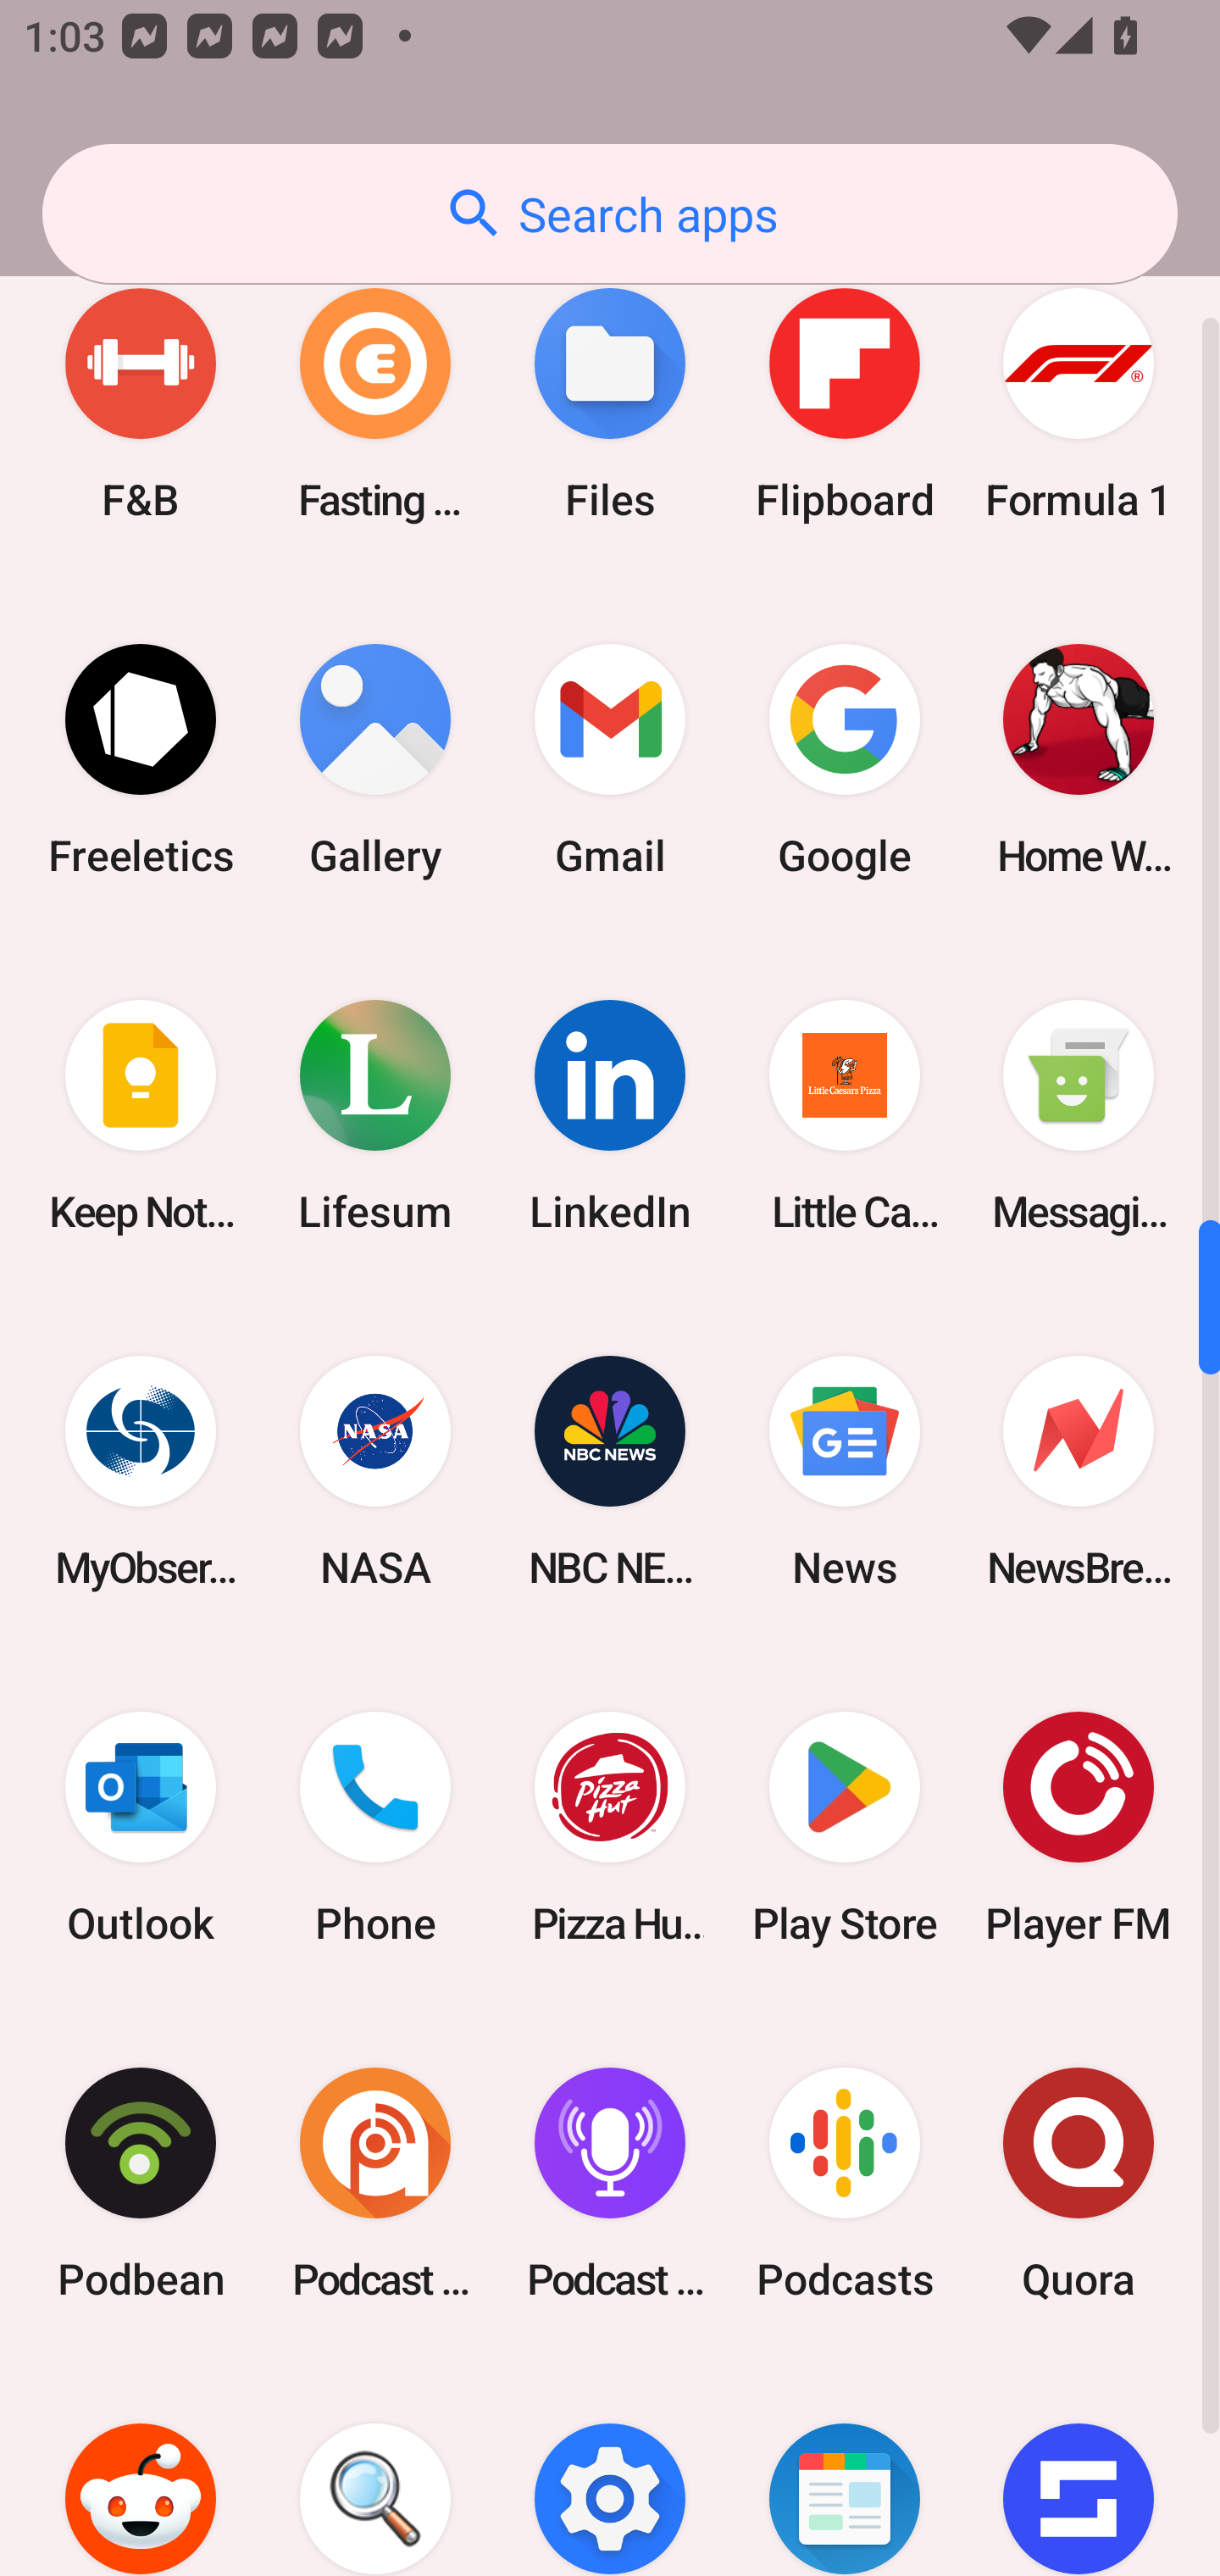 The width and height of the screenshot is (1220, 2576). What do you see at coordinates (141, 1471) in the screenshot?
I see `MyObservatory` at bounding box center [141, 1471].